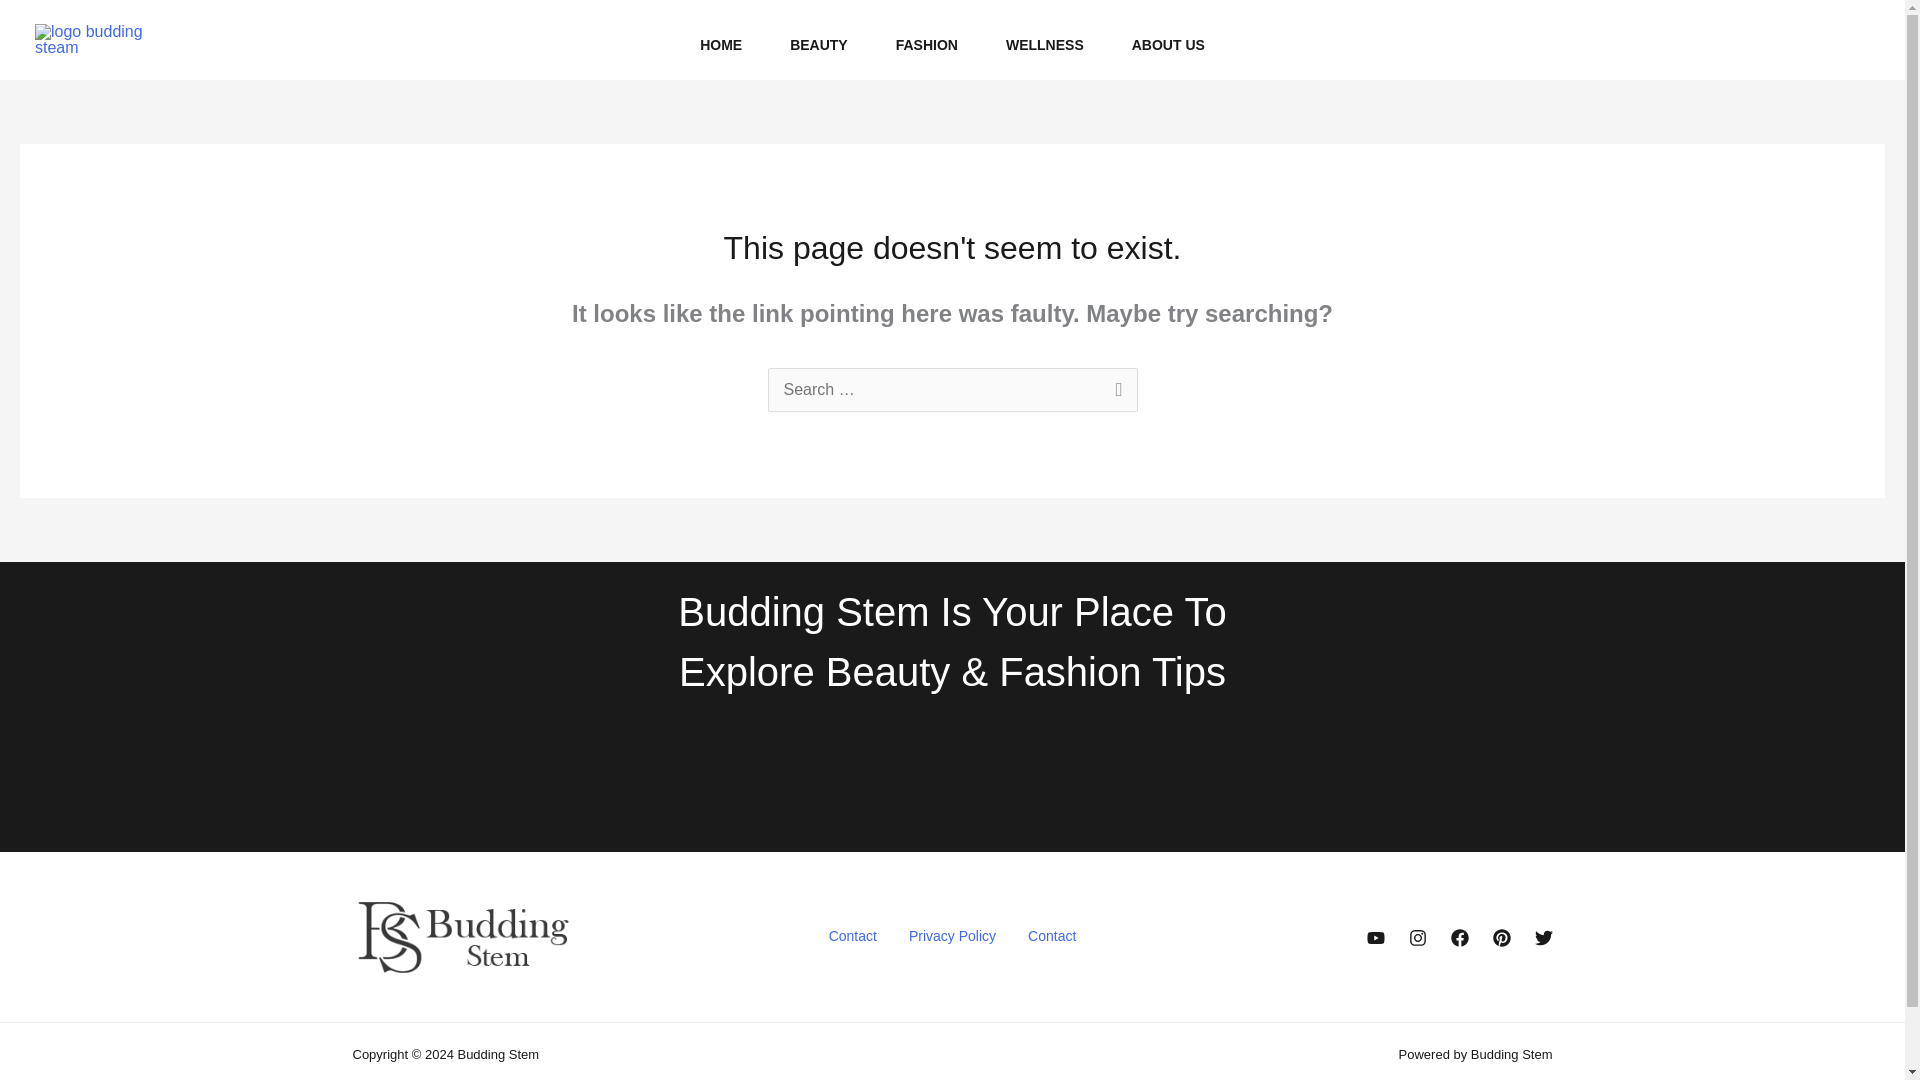  Describe the element at coordinates (926, 44) in the screenshot. I see `FASHION` at that location.